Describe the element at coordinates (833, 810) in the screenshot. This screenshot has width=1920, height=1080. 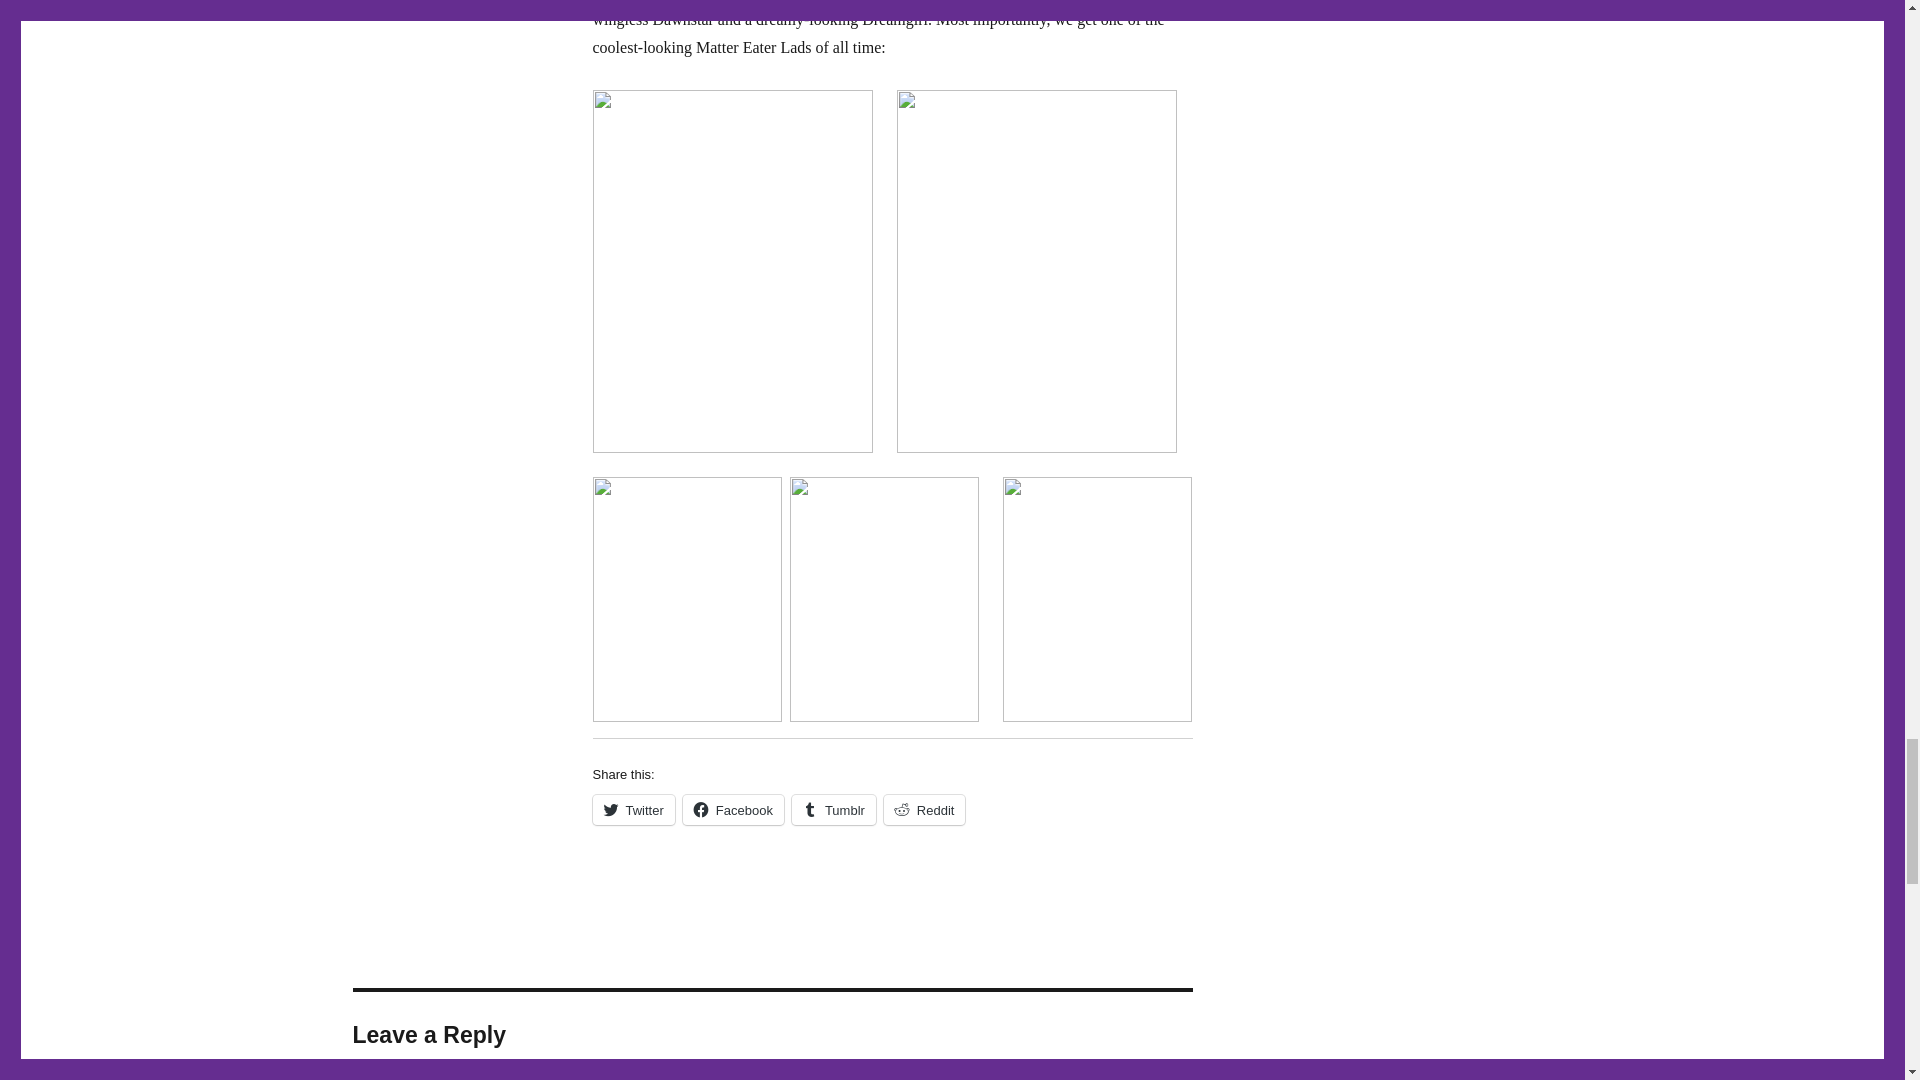
I see `Tumblr` at that location.